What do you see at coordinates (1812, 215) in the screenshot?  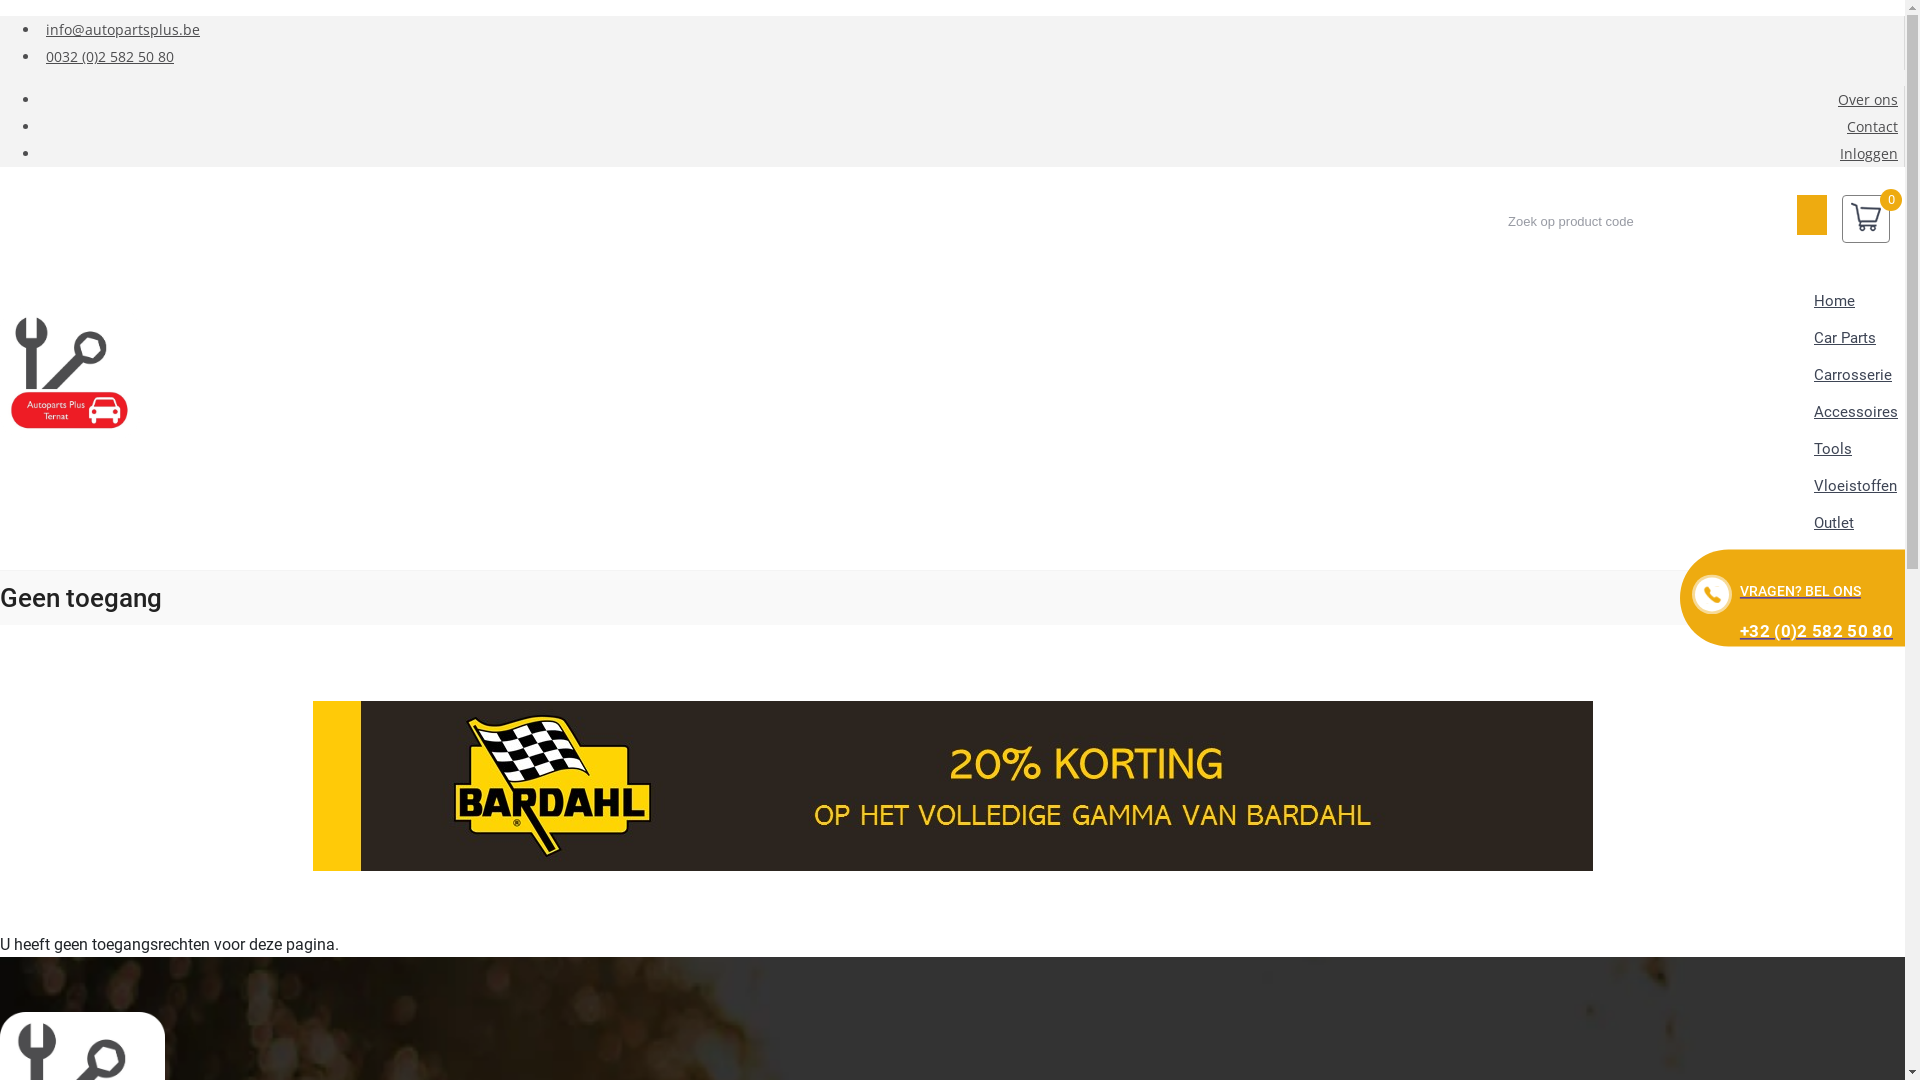 I see `Search` at bounding box center [1812, 215].